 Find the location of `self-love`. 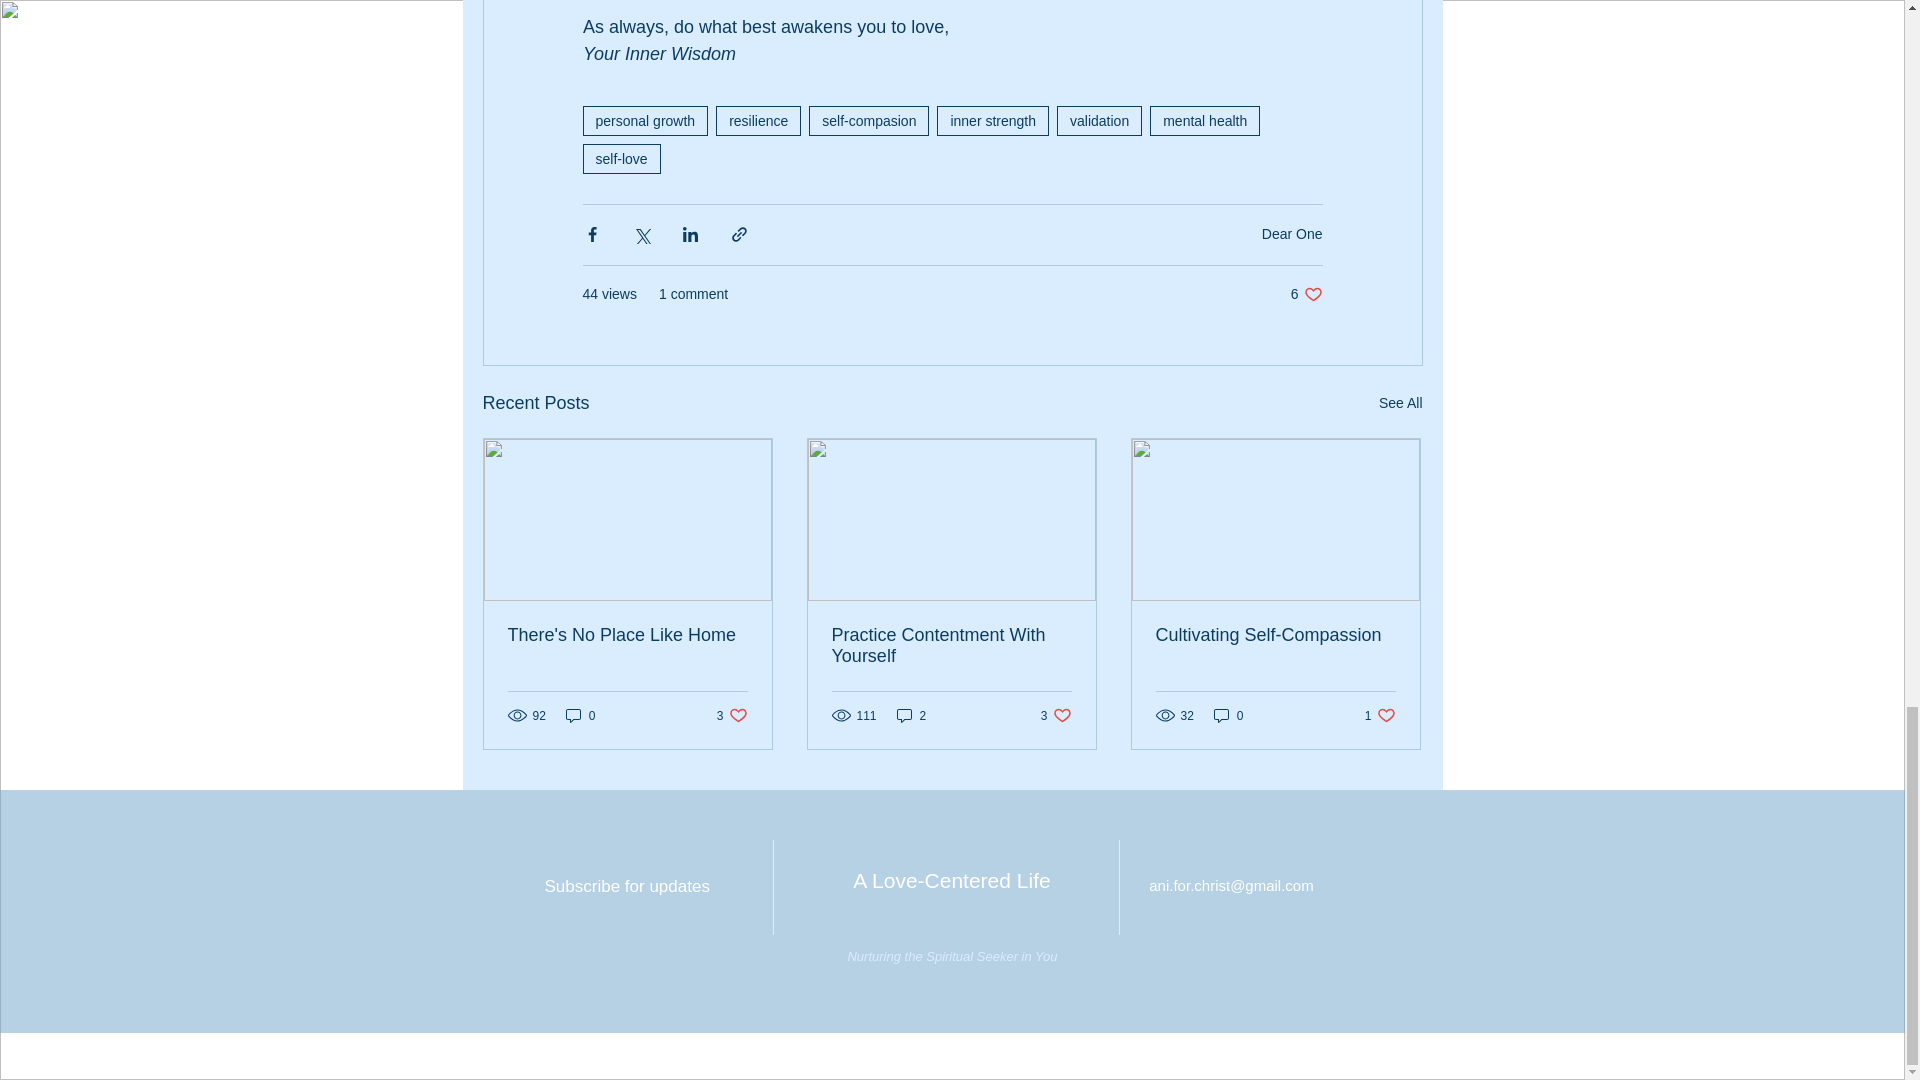

self-love is located at coordinates (758, 120).